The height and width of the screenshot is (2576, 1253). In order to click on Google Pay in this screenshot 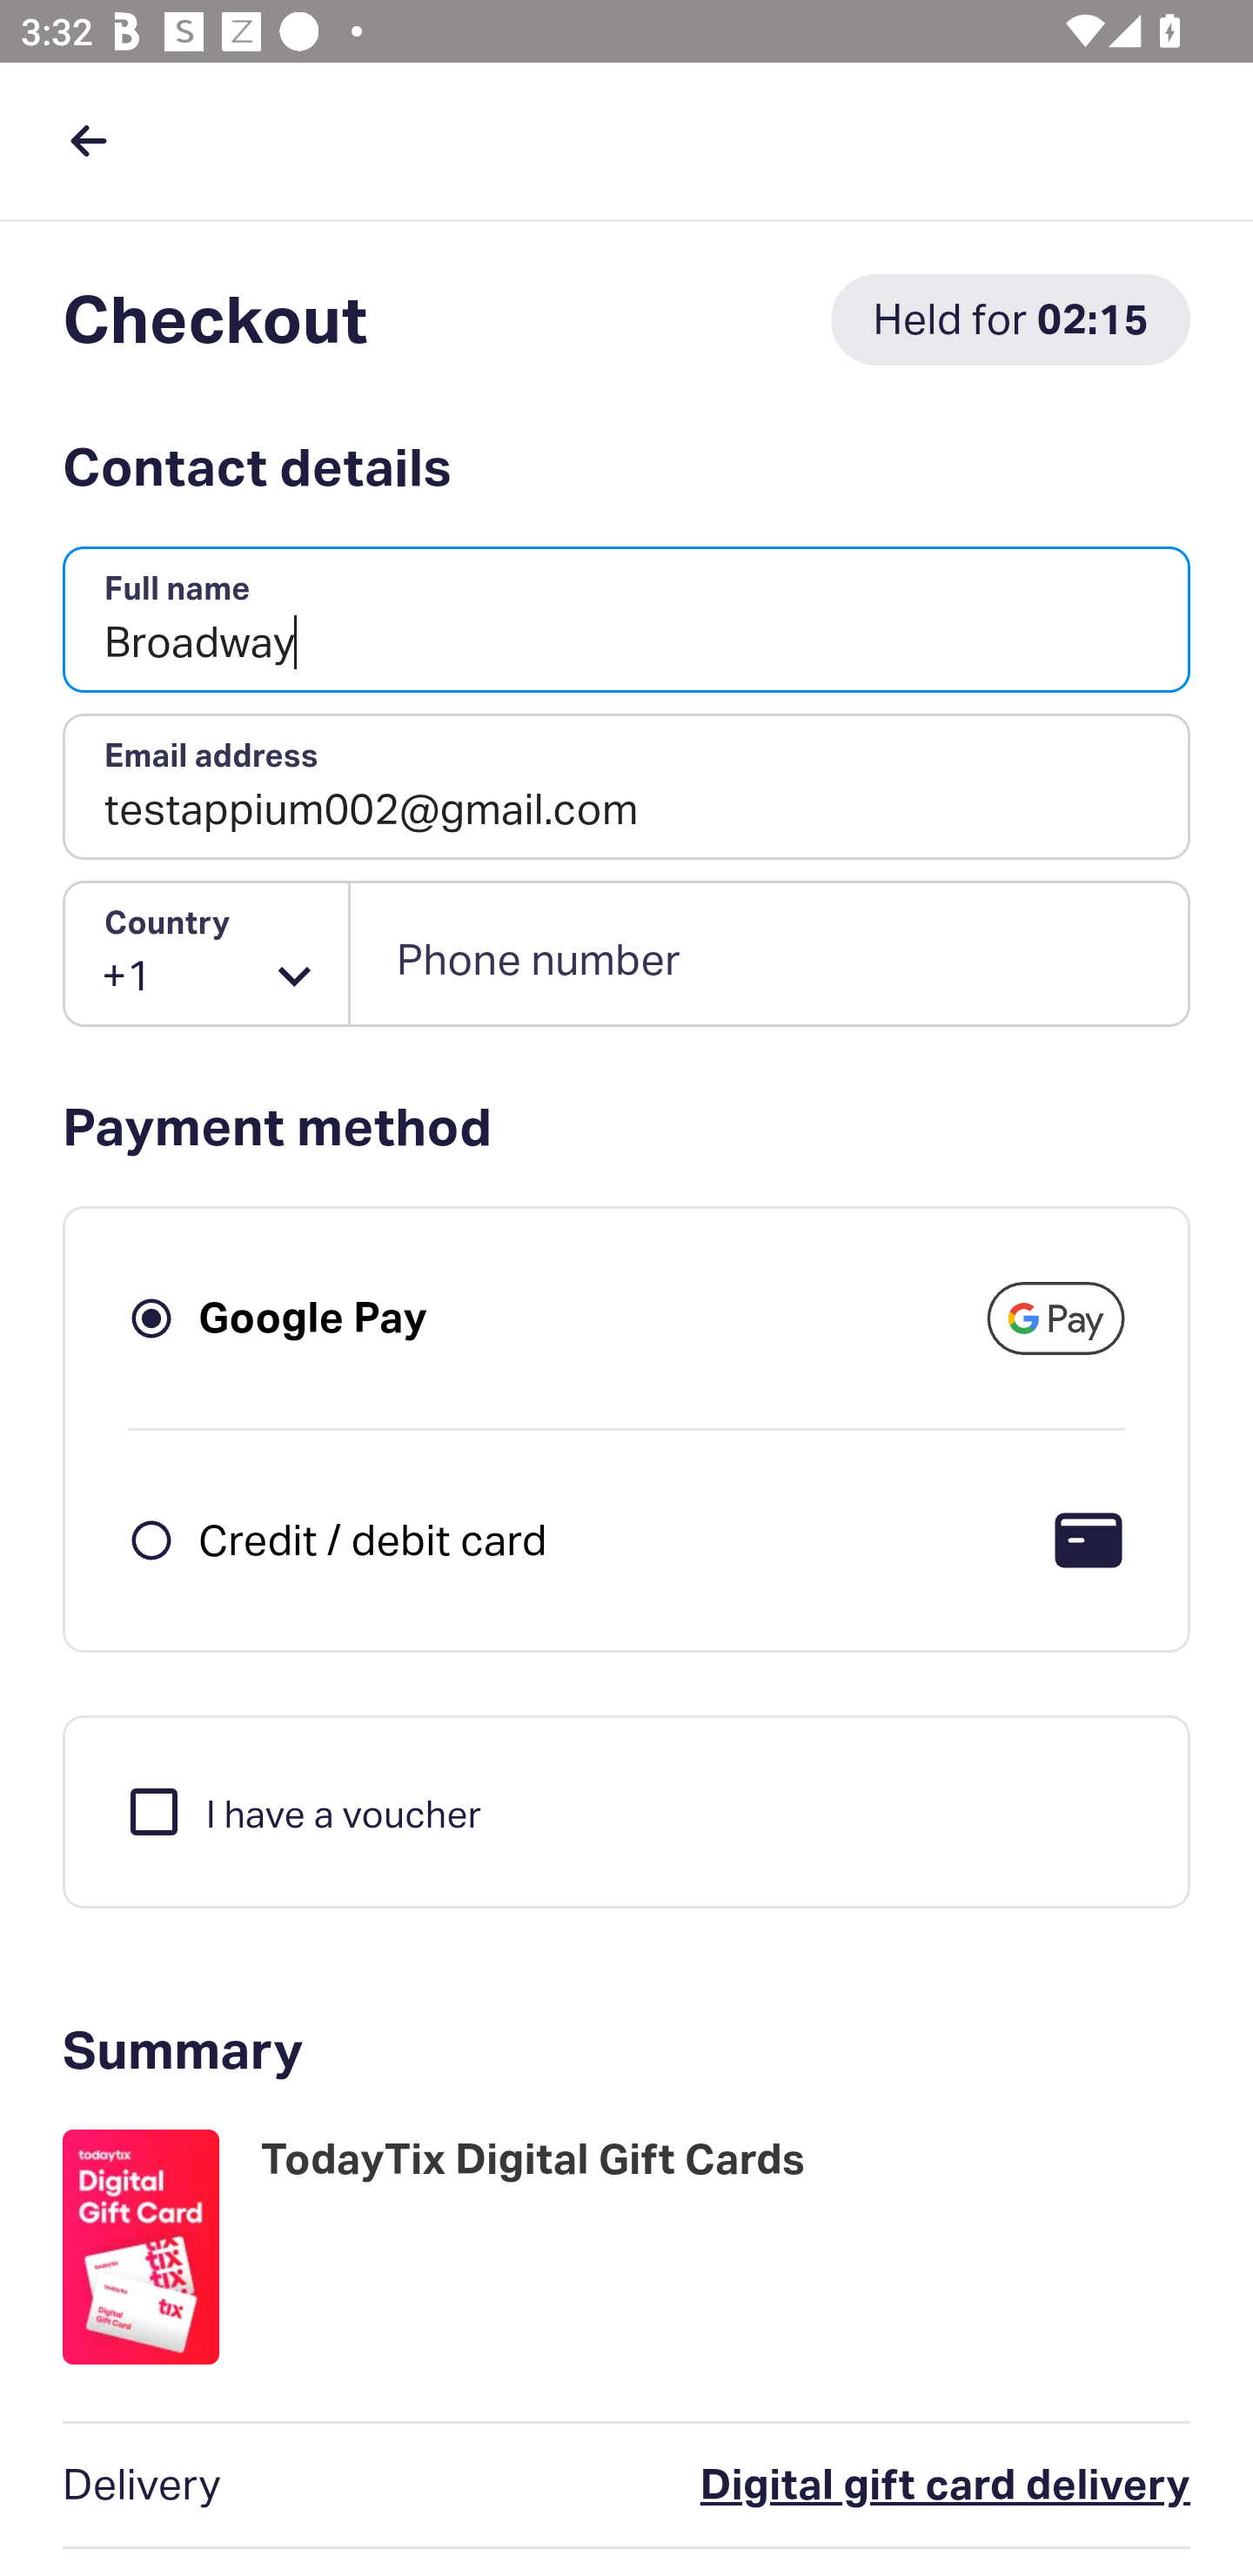, I will do `click(313, 1318)`.